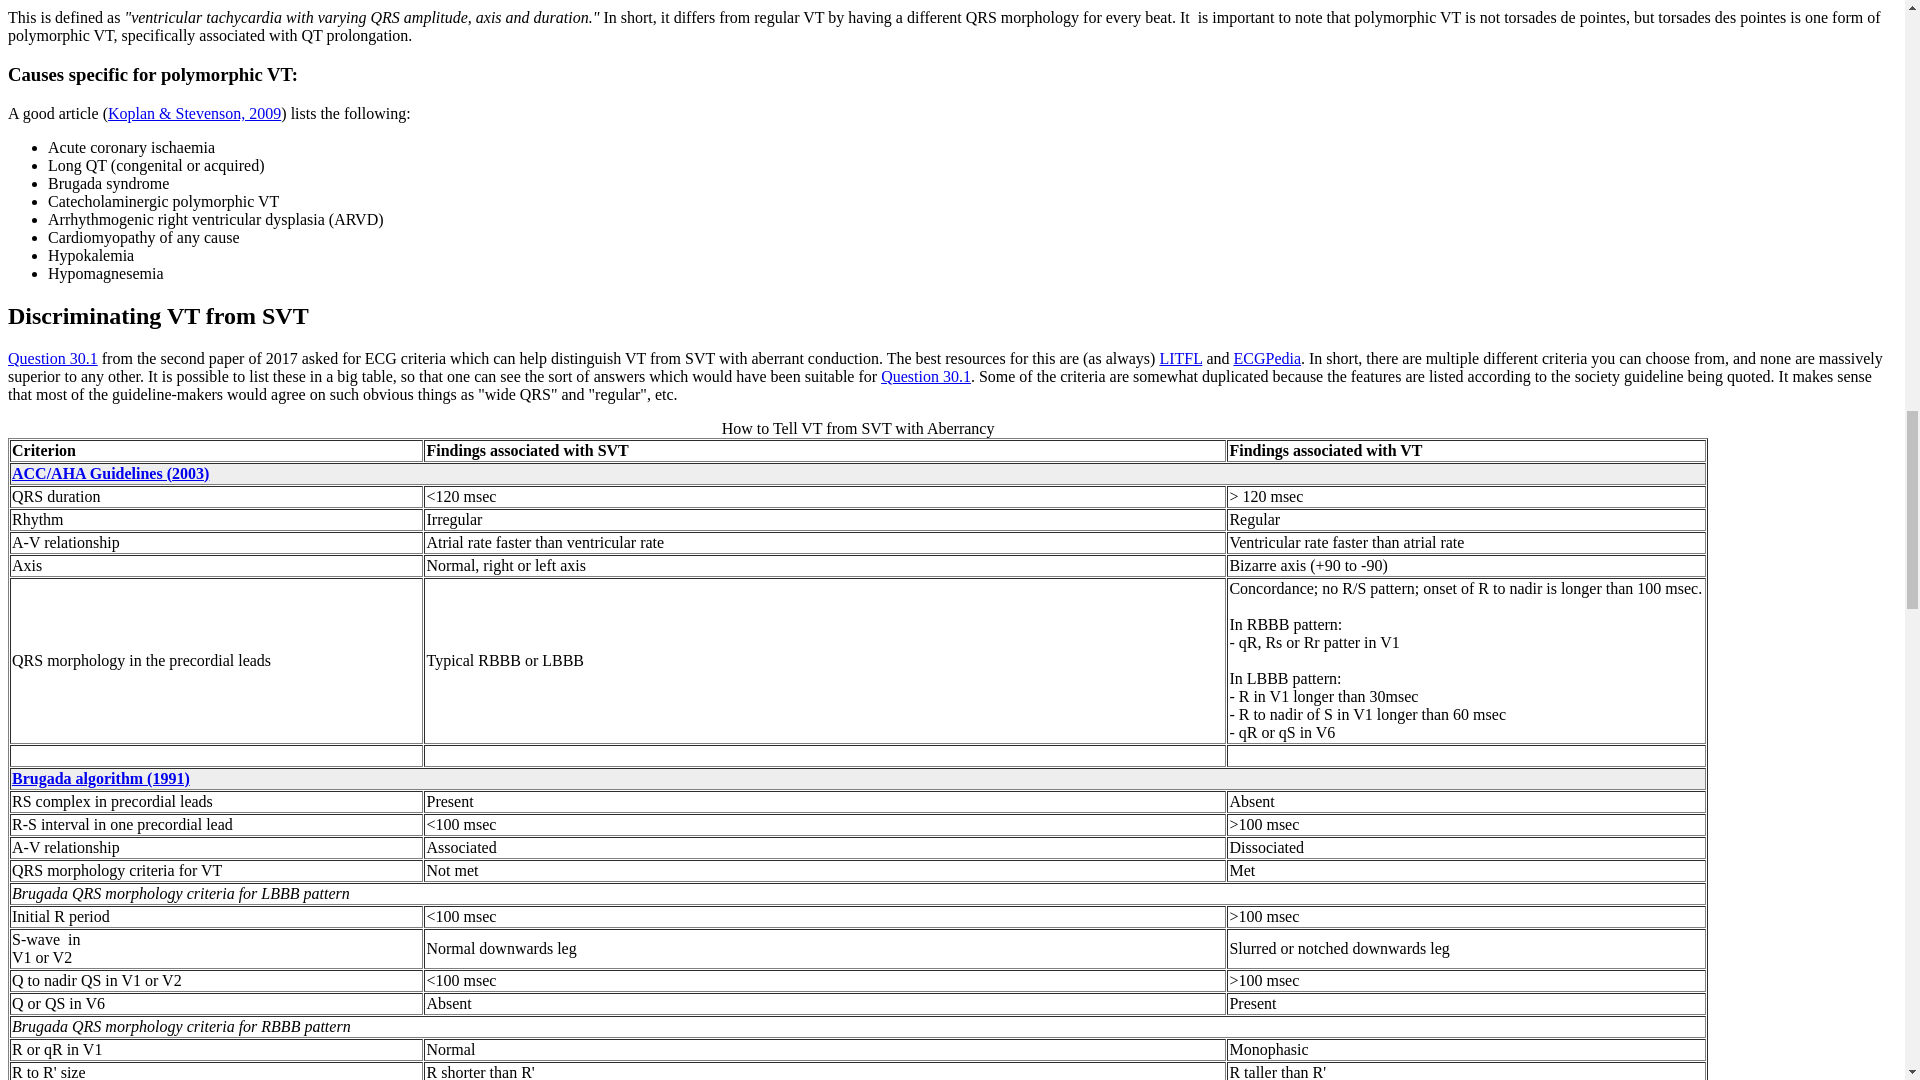 The width and height of the screenshot is (1920, 1080). What do you see at coordinates (1180, 358) in the screenshot?
I see `LITFL` at bounding box center [1180, 358].